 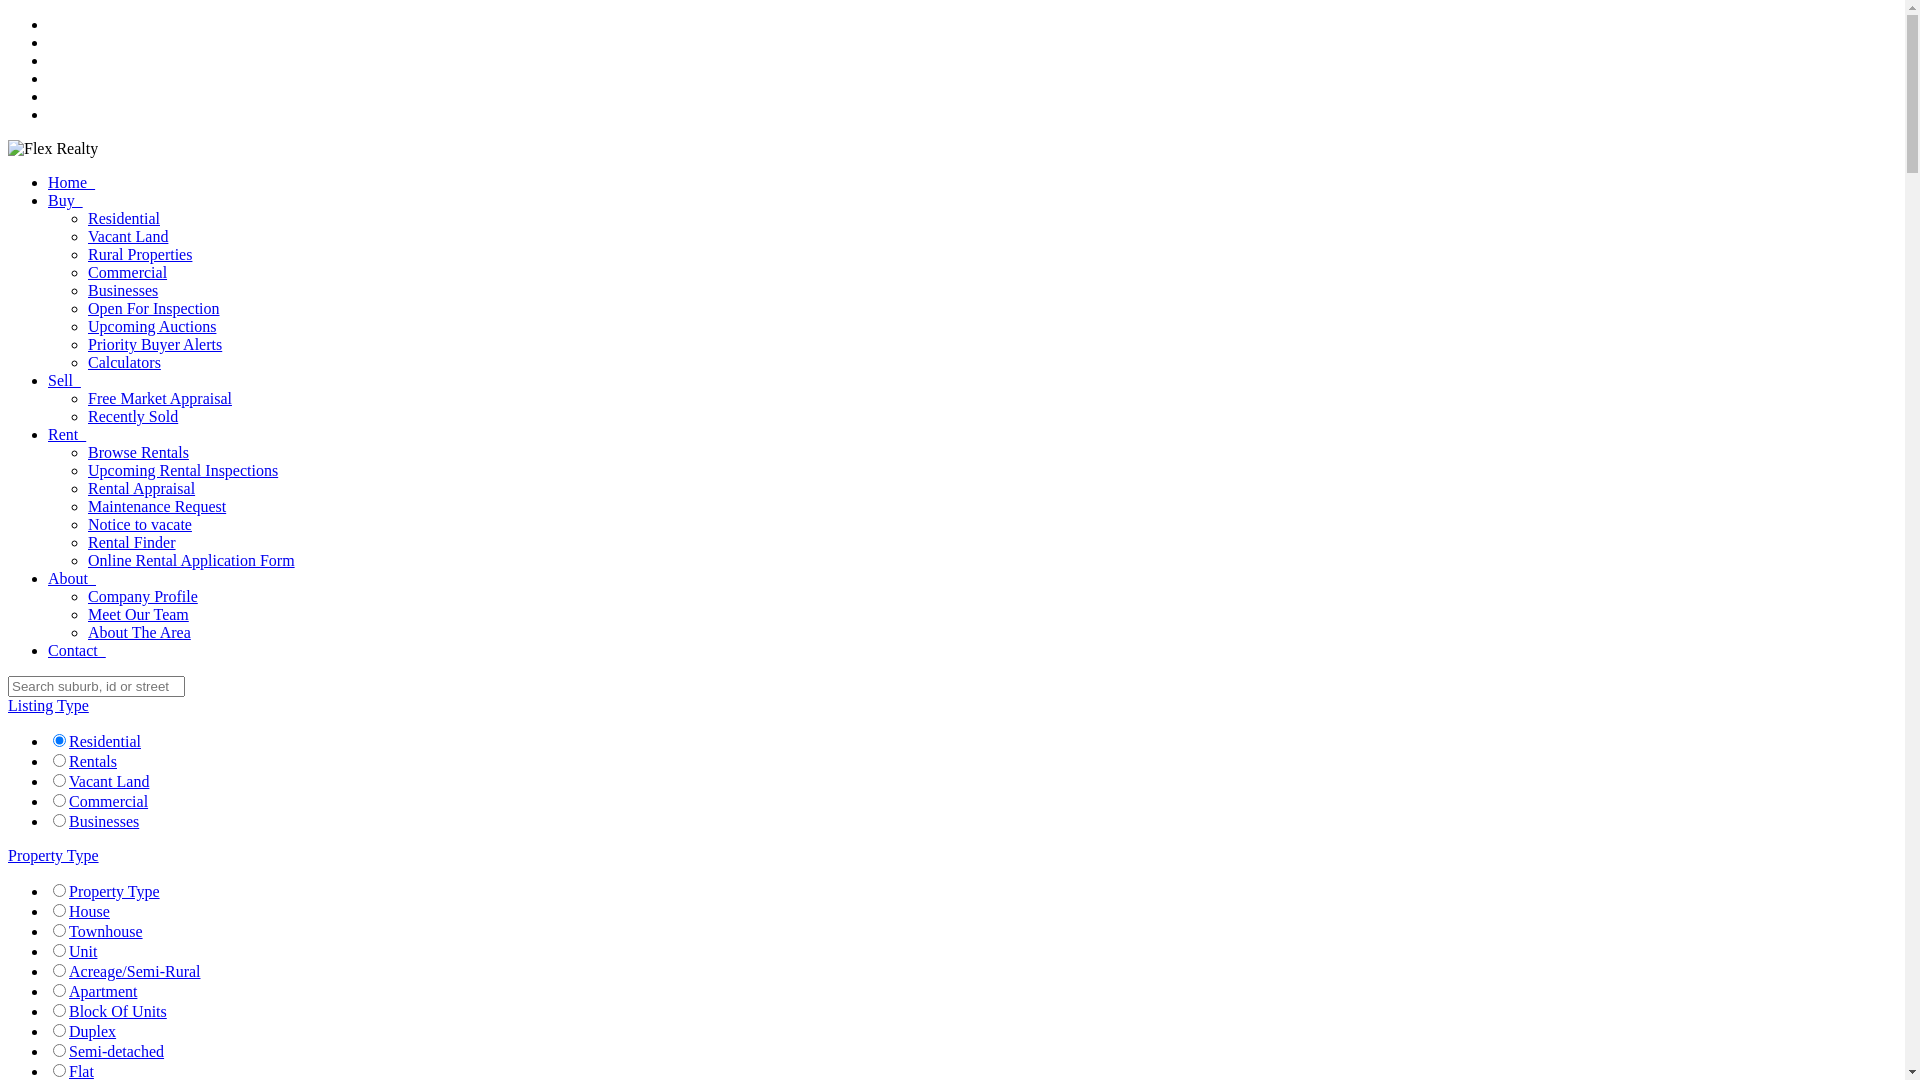 What do you see at coordinates (116, 1052) in the screenshot?
I see `Semi-detached` at bounding box center [116, 1052].